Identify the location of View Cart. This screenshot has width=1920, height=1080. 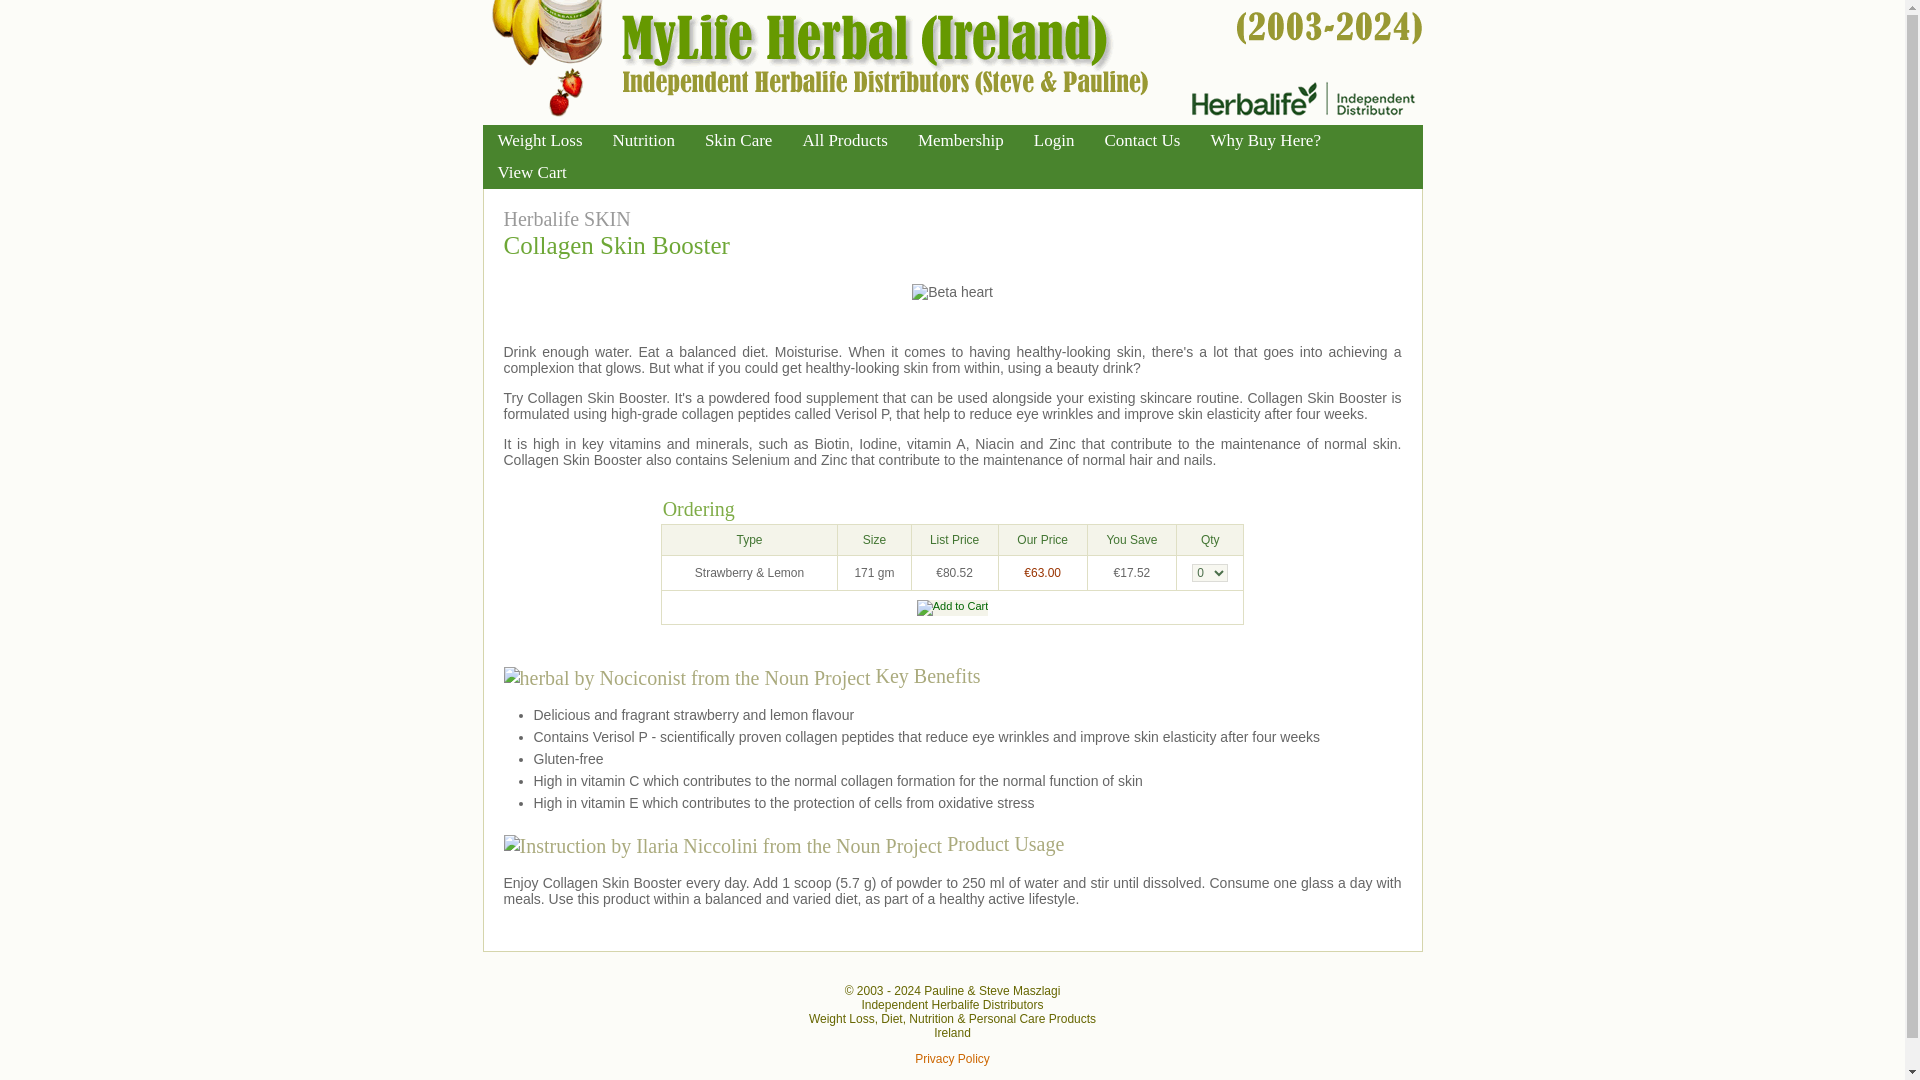
(531, 172).